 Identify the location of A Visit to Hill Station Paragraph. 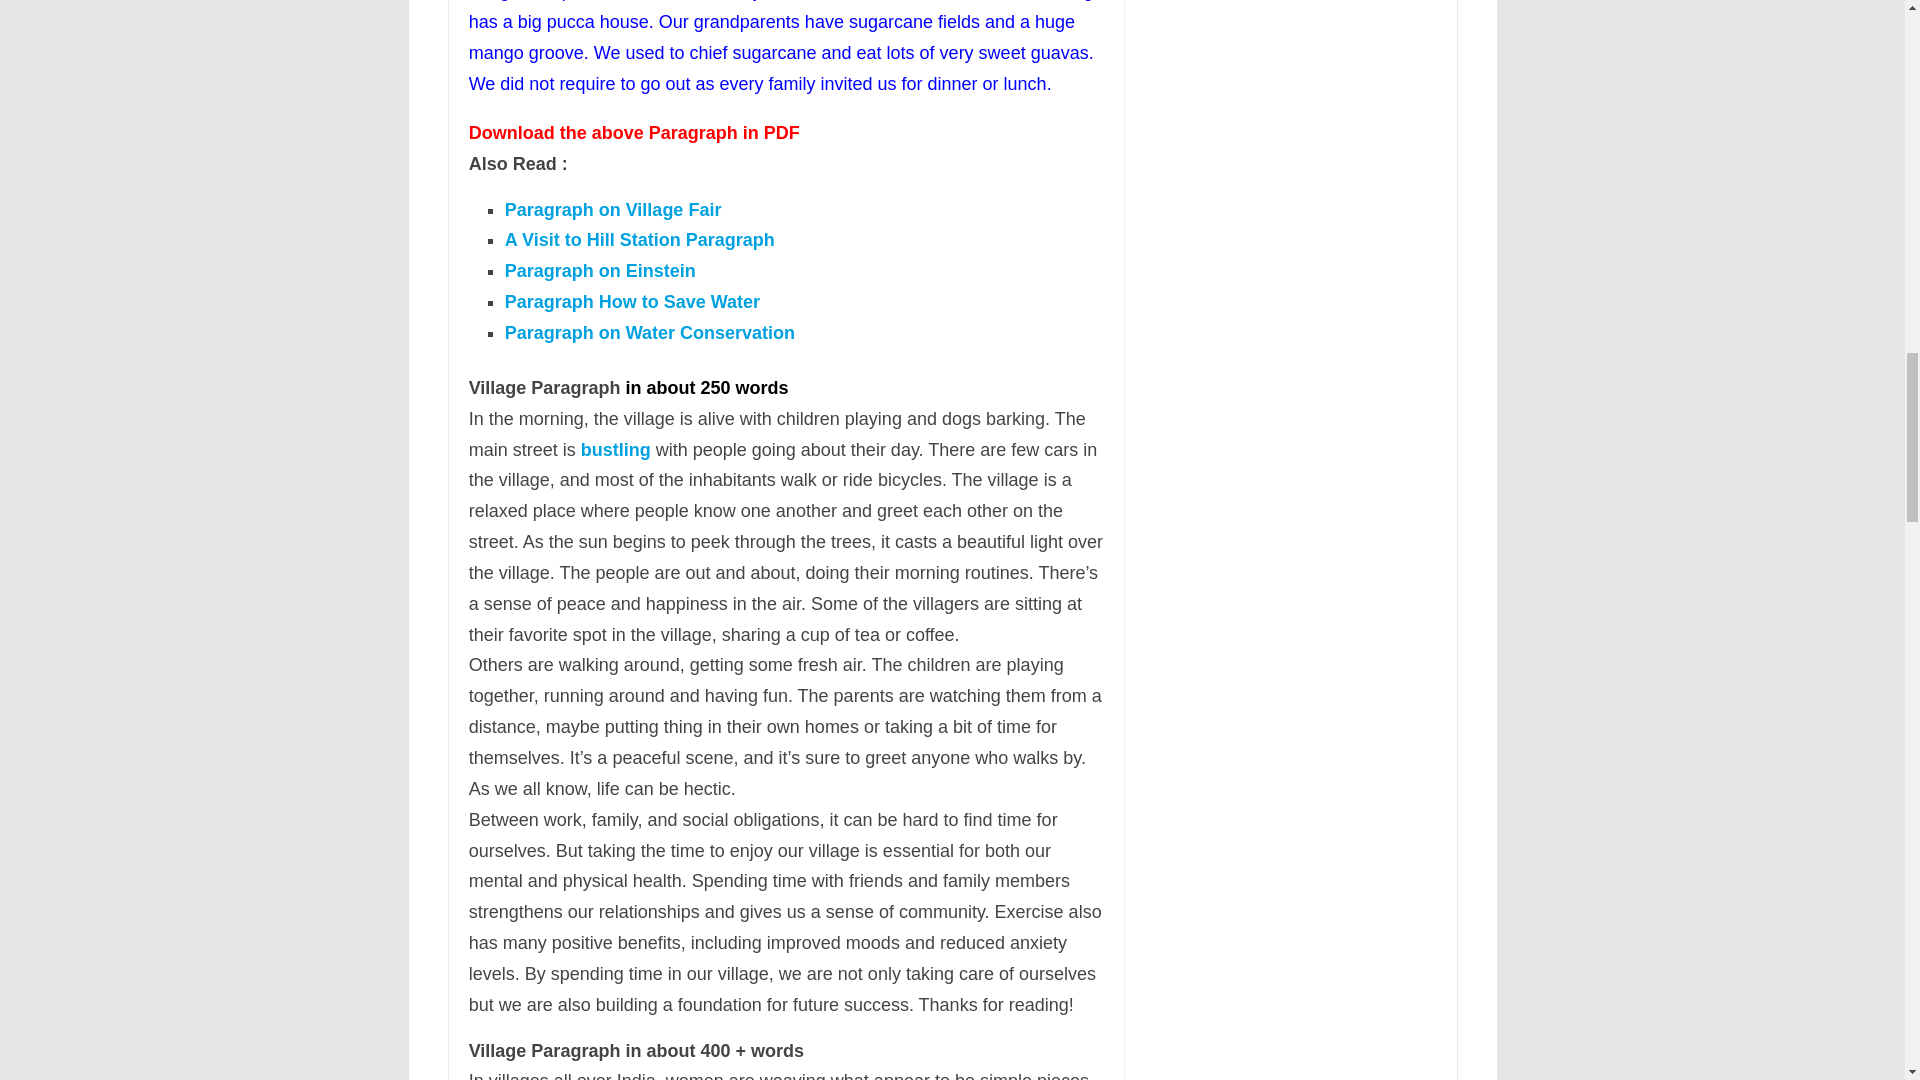
(640, 240).